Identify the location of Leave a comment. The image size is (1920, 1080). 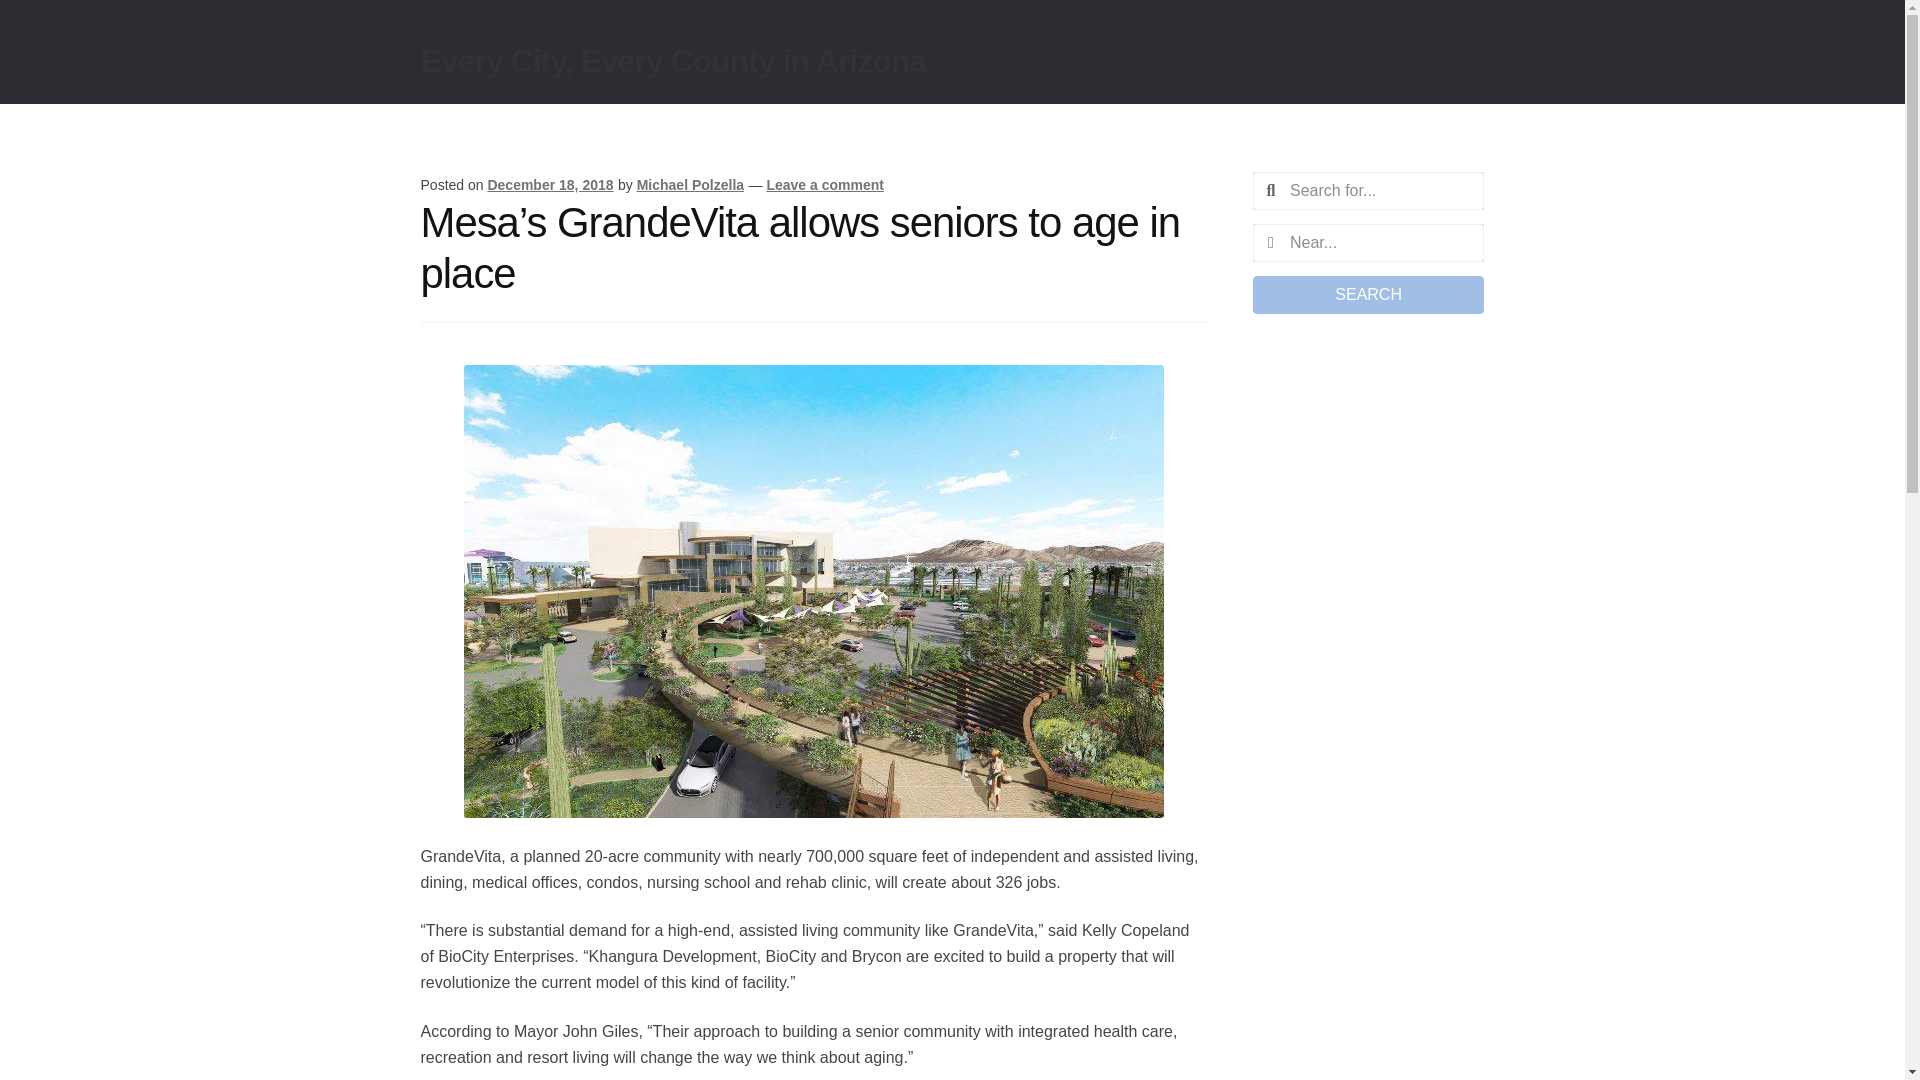
(824, 185).